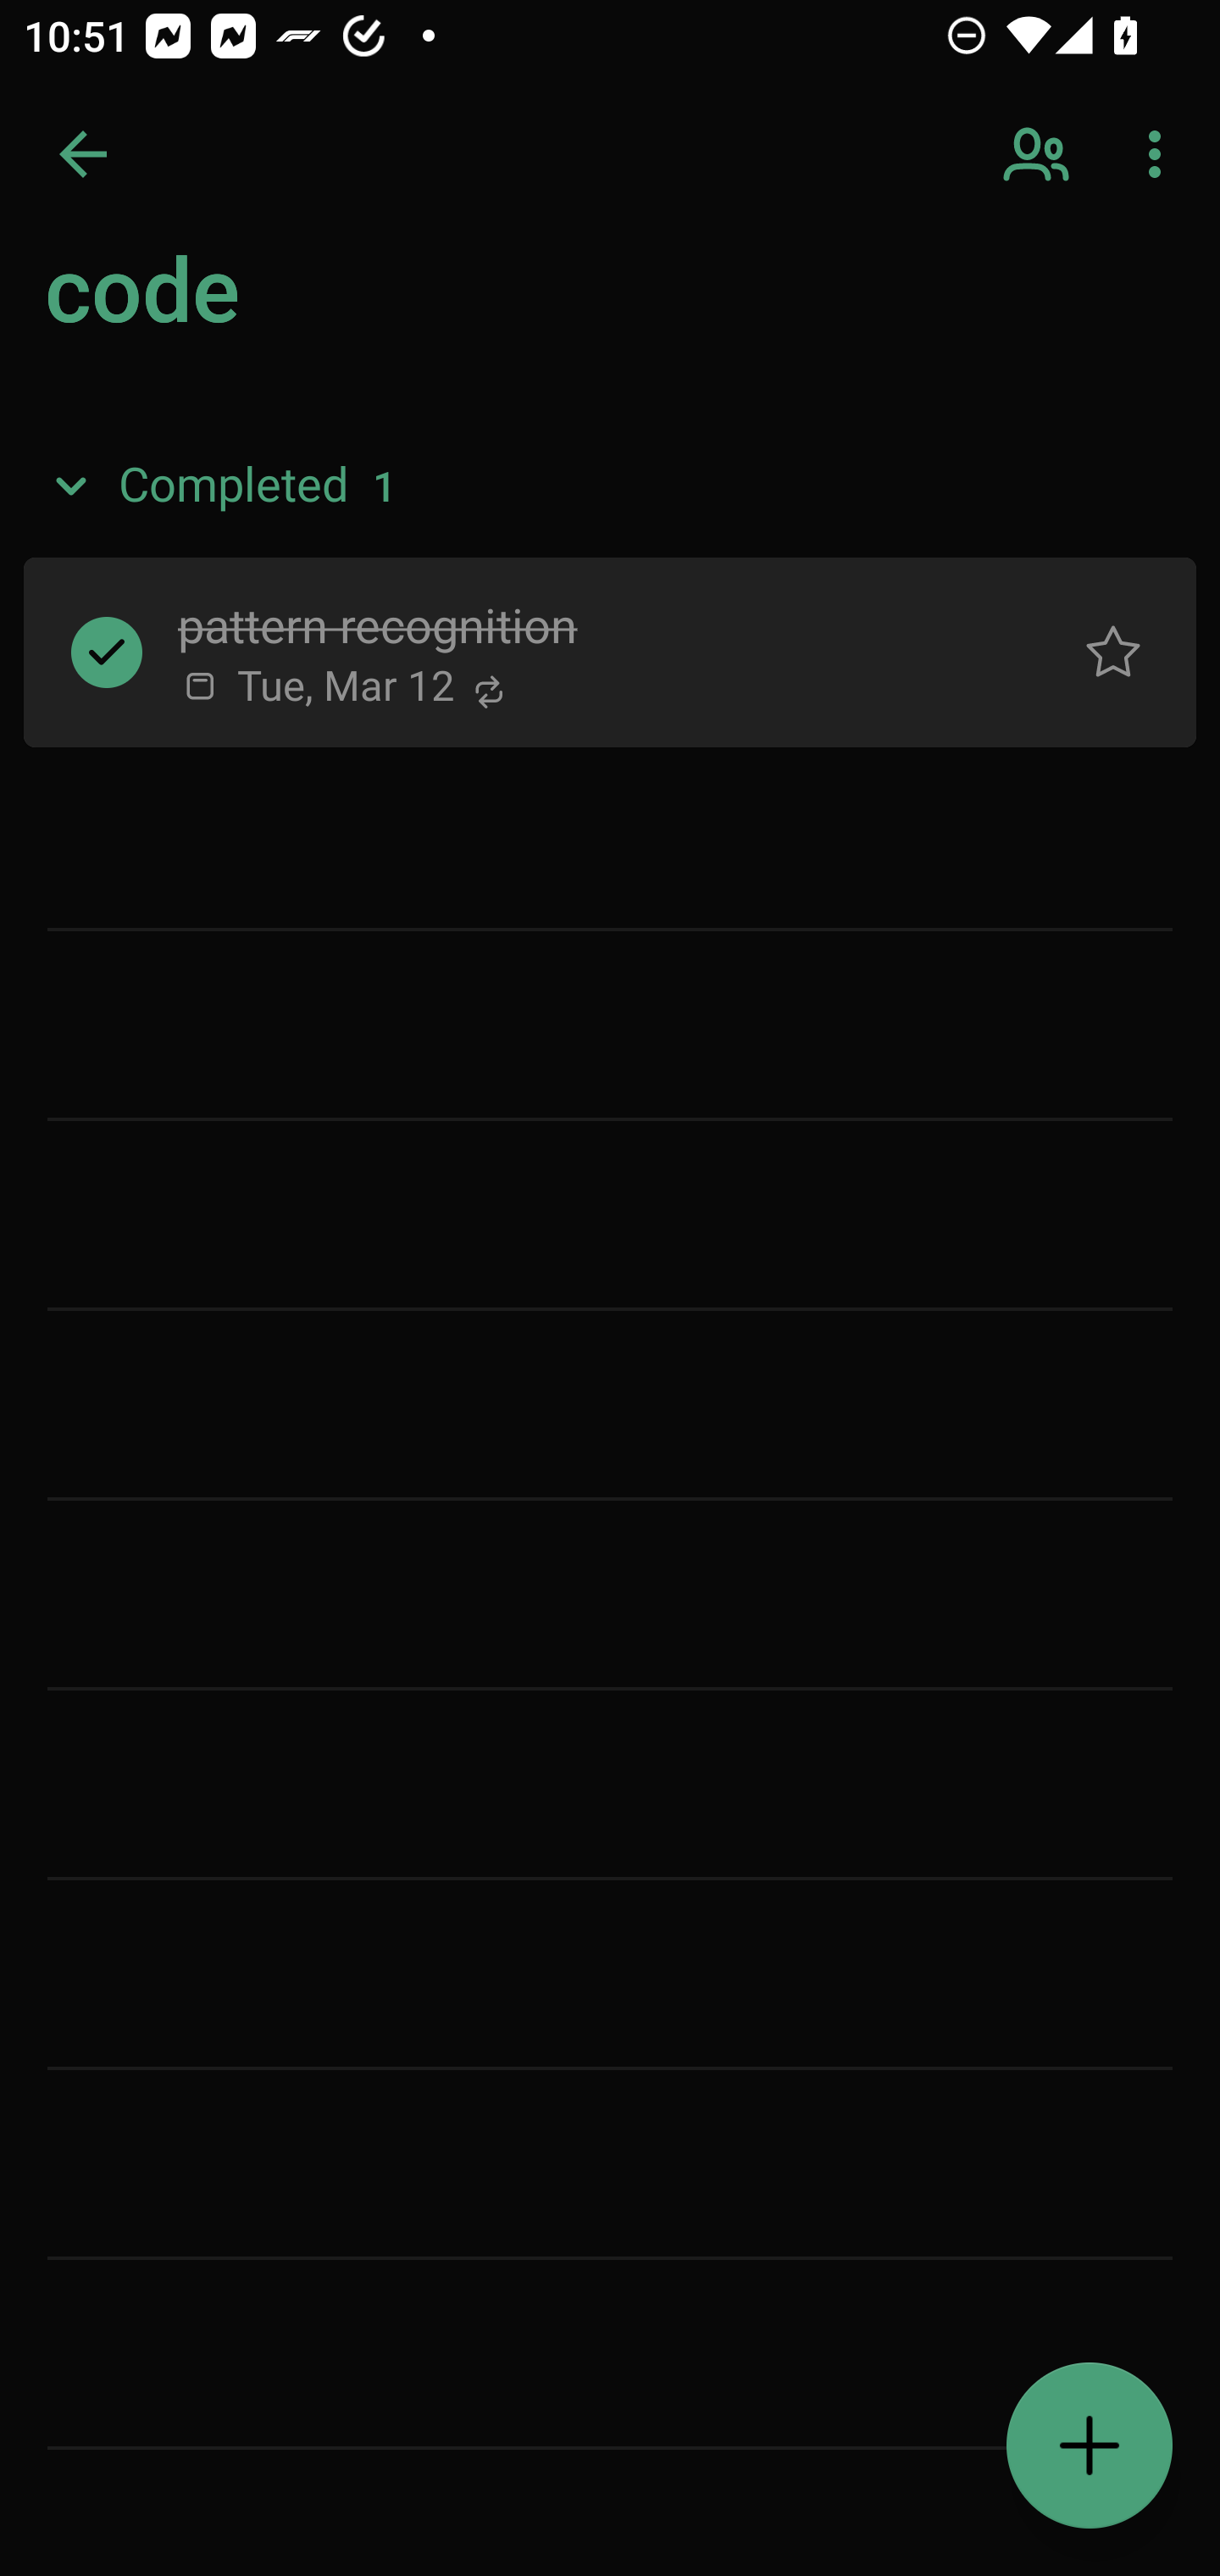 This screenshot has height=2576, width=1220. I want to click on Completed task pattern recognition, Button, so click(107, 652).